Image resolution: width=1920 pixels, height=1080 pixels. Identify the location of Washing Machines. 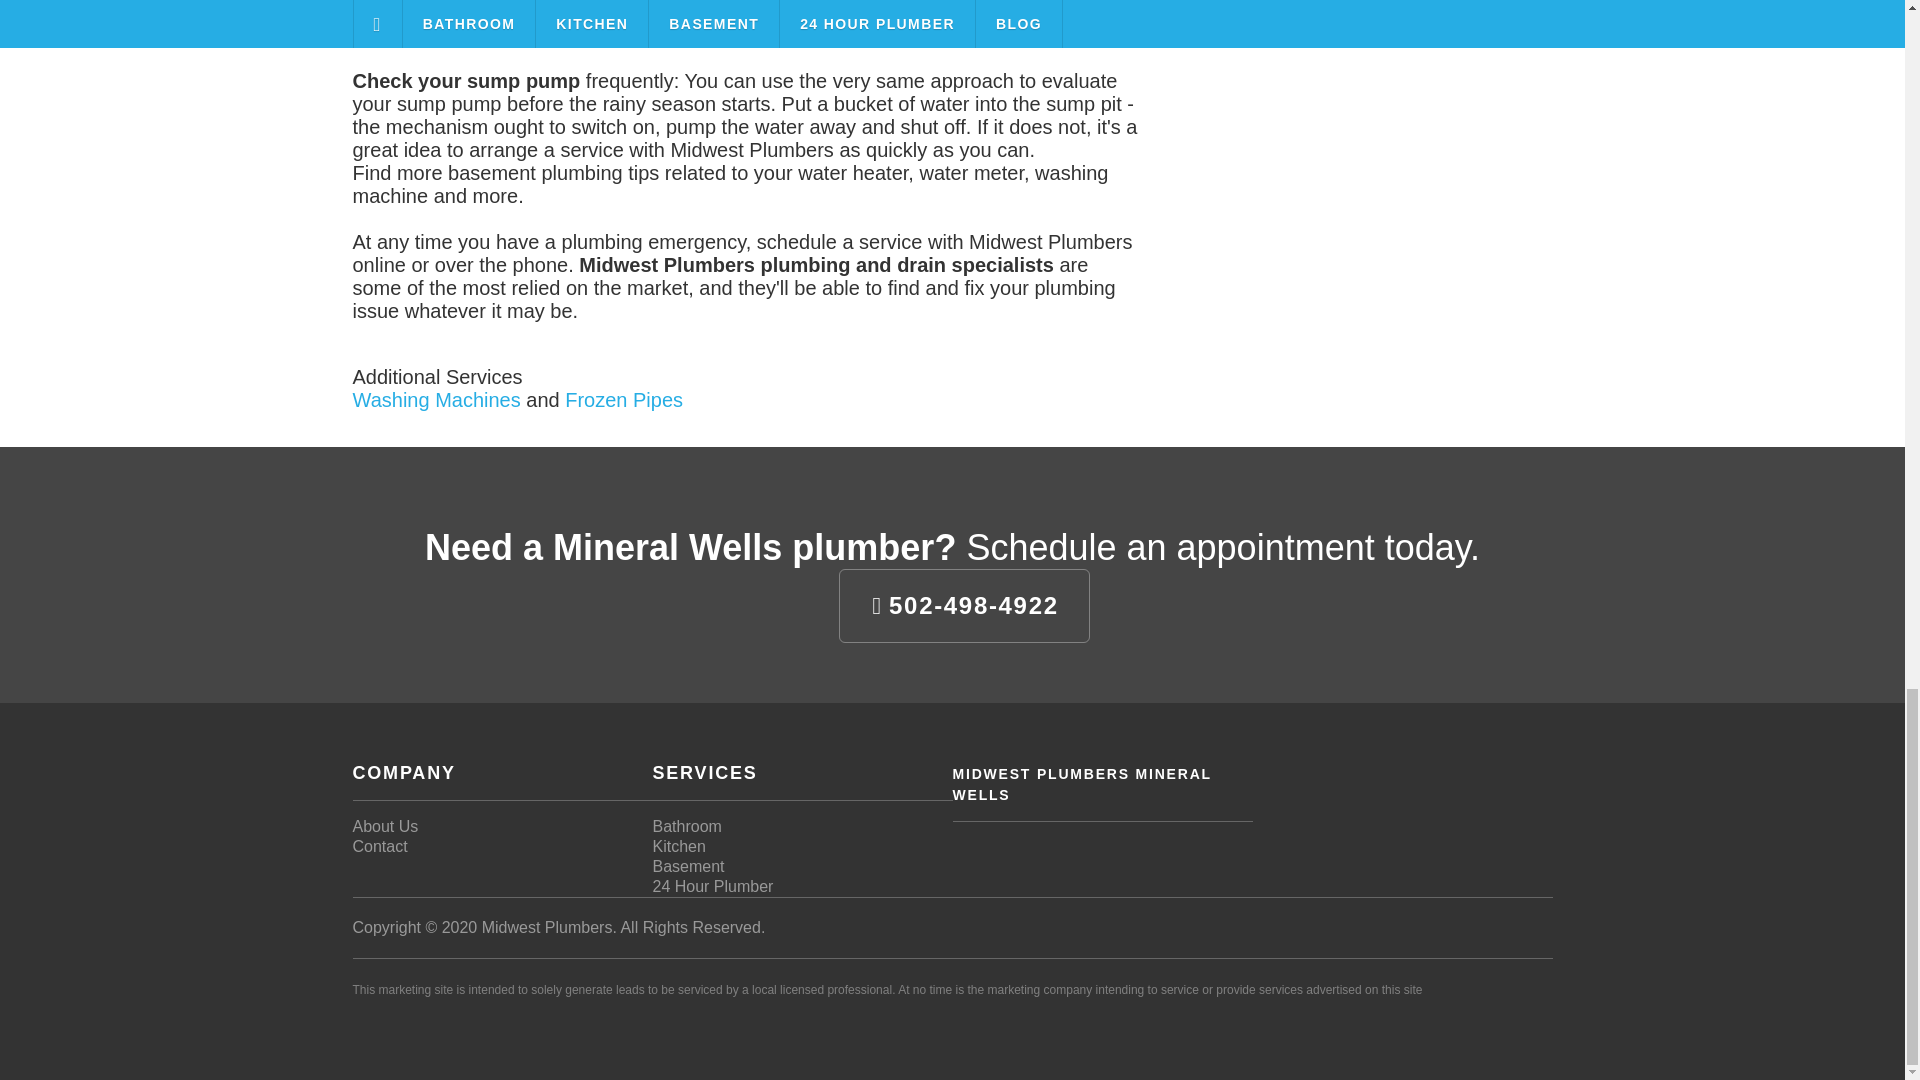
(436, 400).